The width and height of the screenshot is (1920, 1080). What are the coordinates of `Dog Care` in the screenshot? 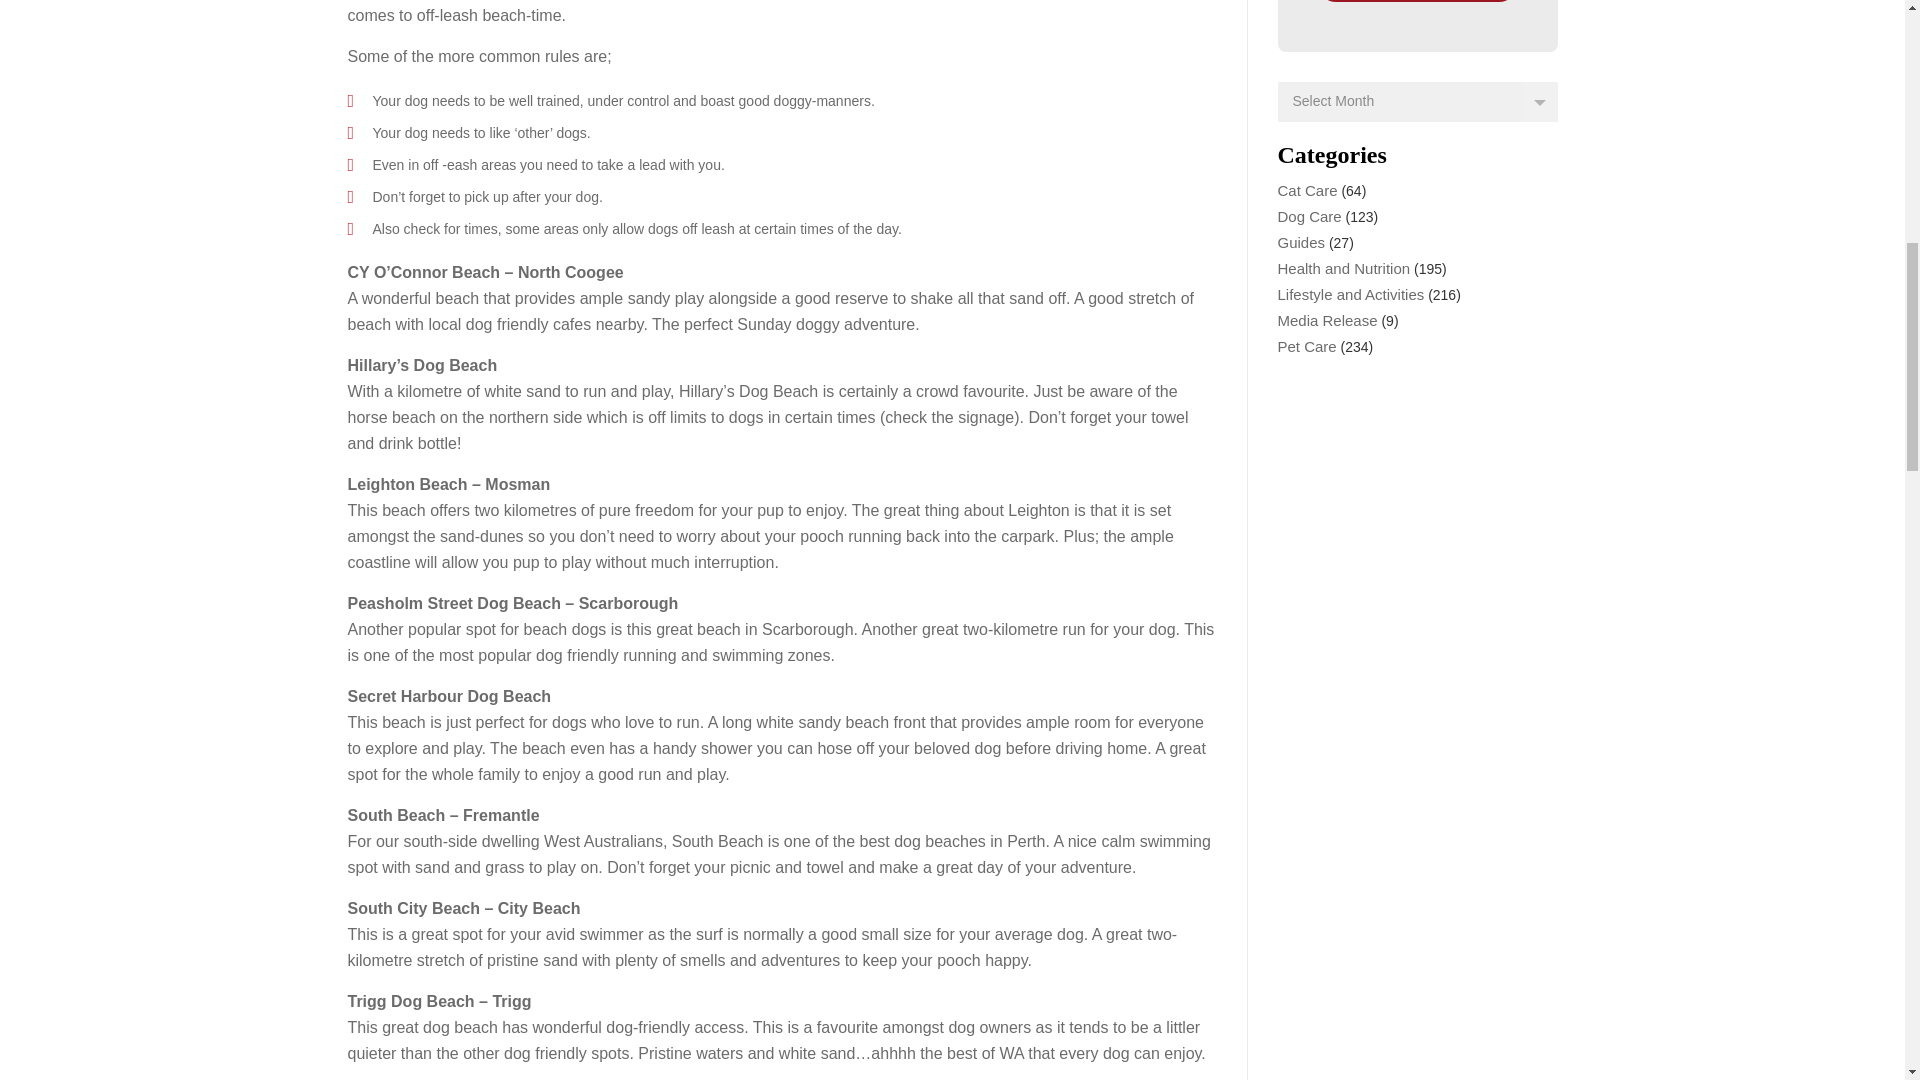 It's located at (1310, 216).